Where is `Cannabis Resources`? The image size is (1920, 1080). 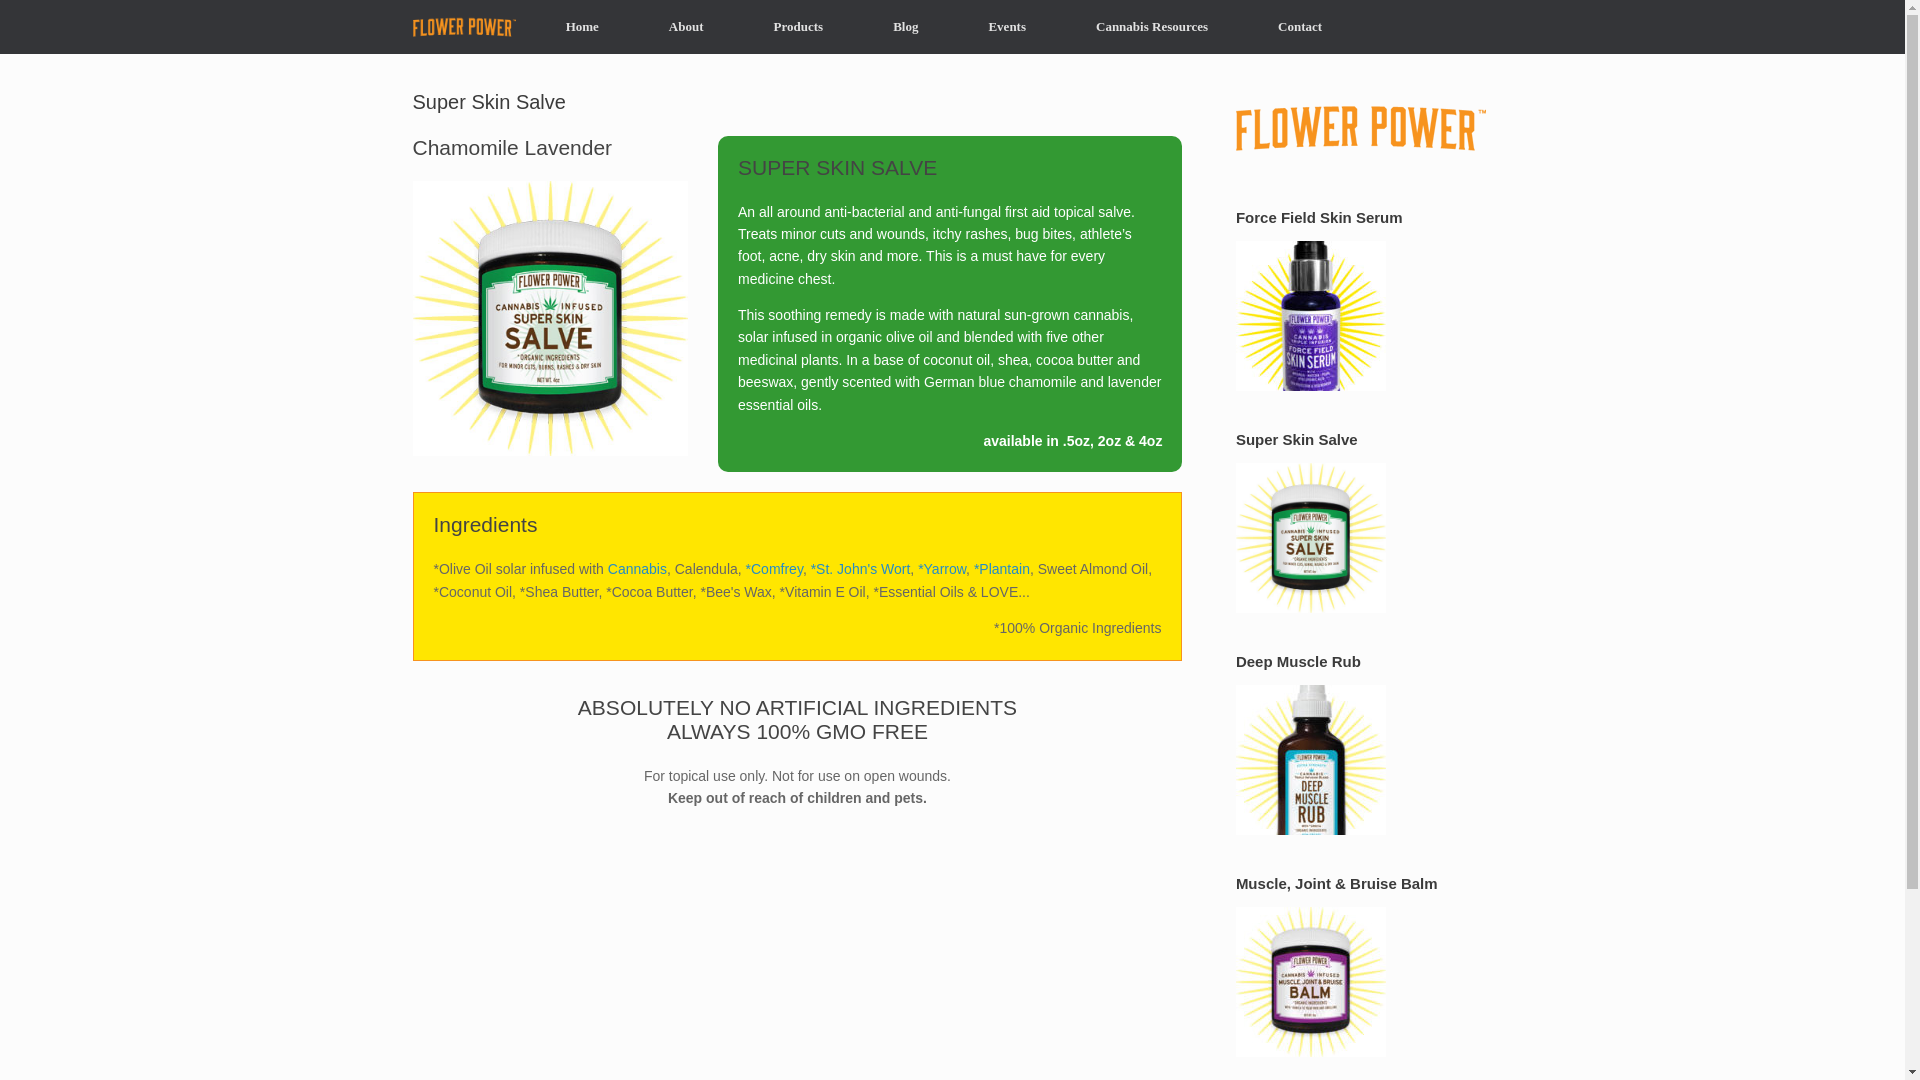
Cannabis Resources is located at coordinates (1152, 26).